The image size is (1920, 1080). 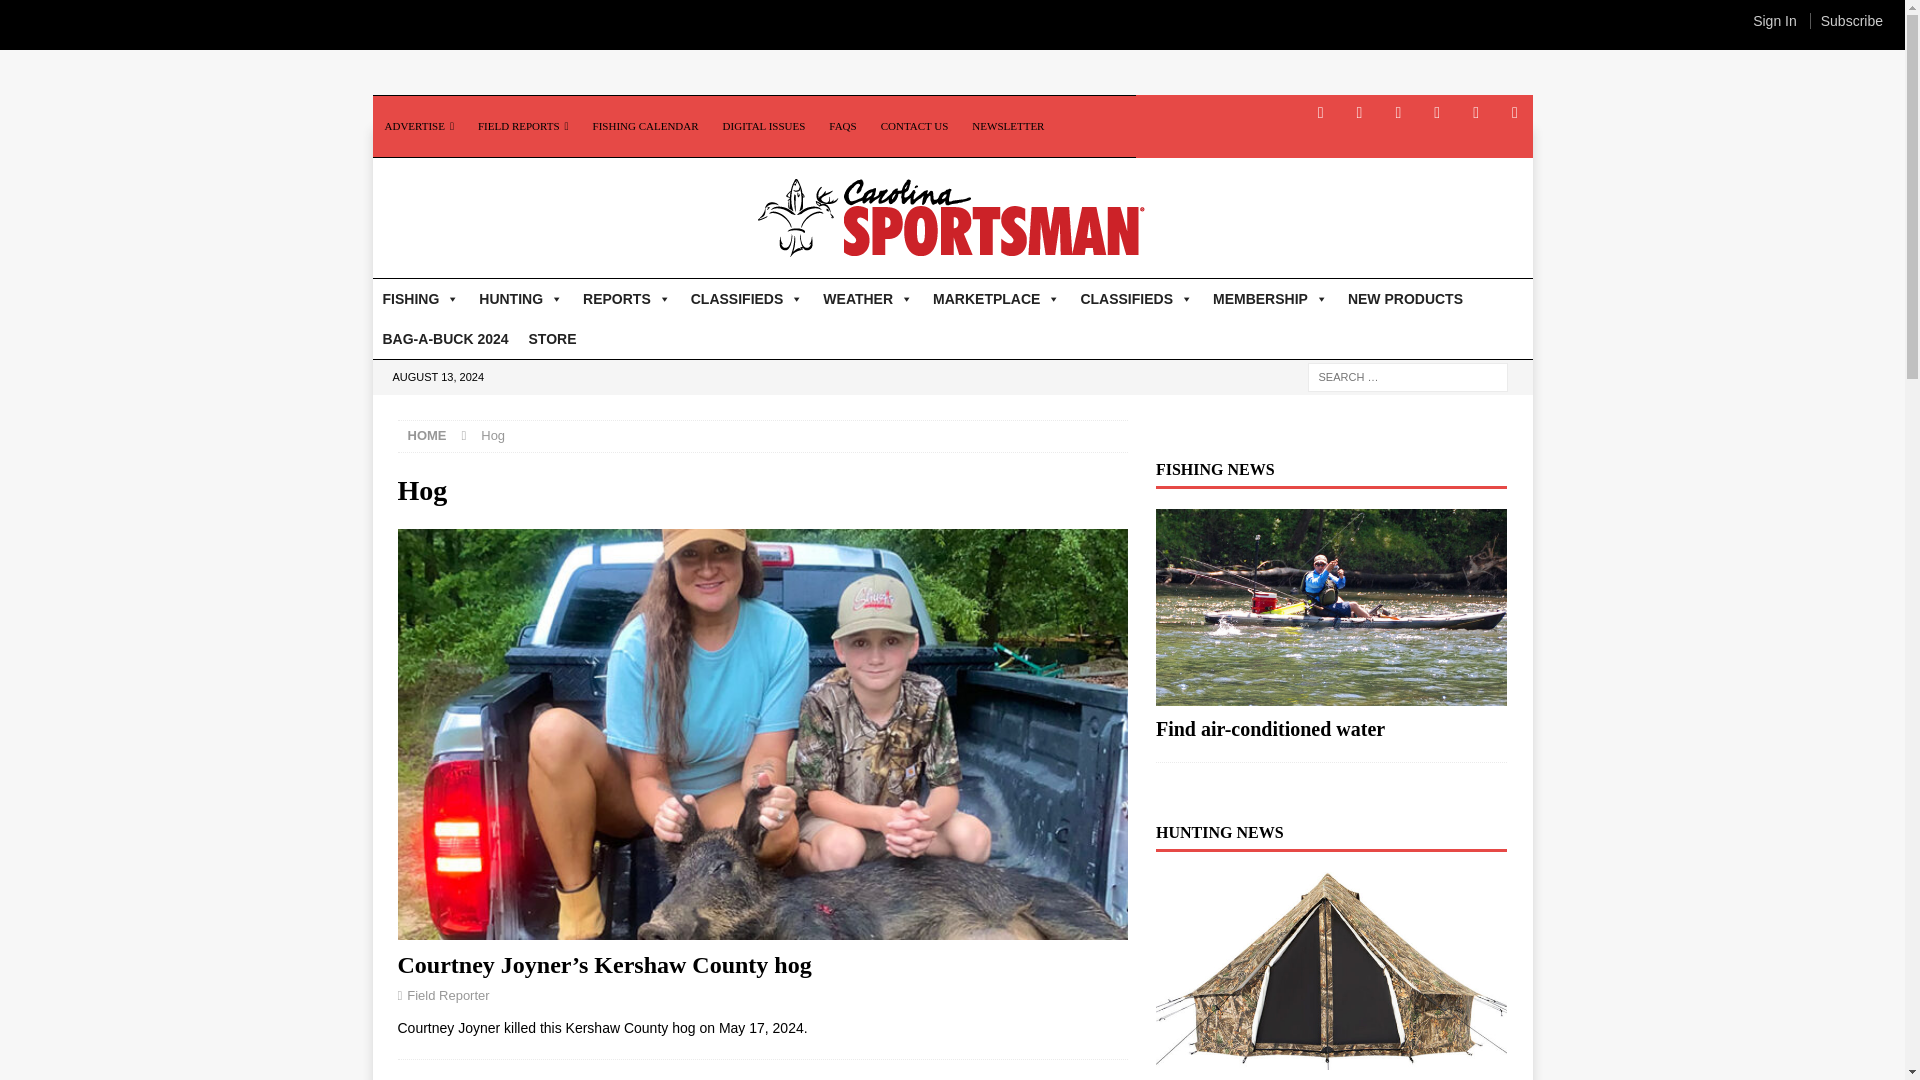 I want to click on FIELD REPORTS, so click(x=524, y=126).